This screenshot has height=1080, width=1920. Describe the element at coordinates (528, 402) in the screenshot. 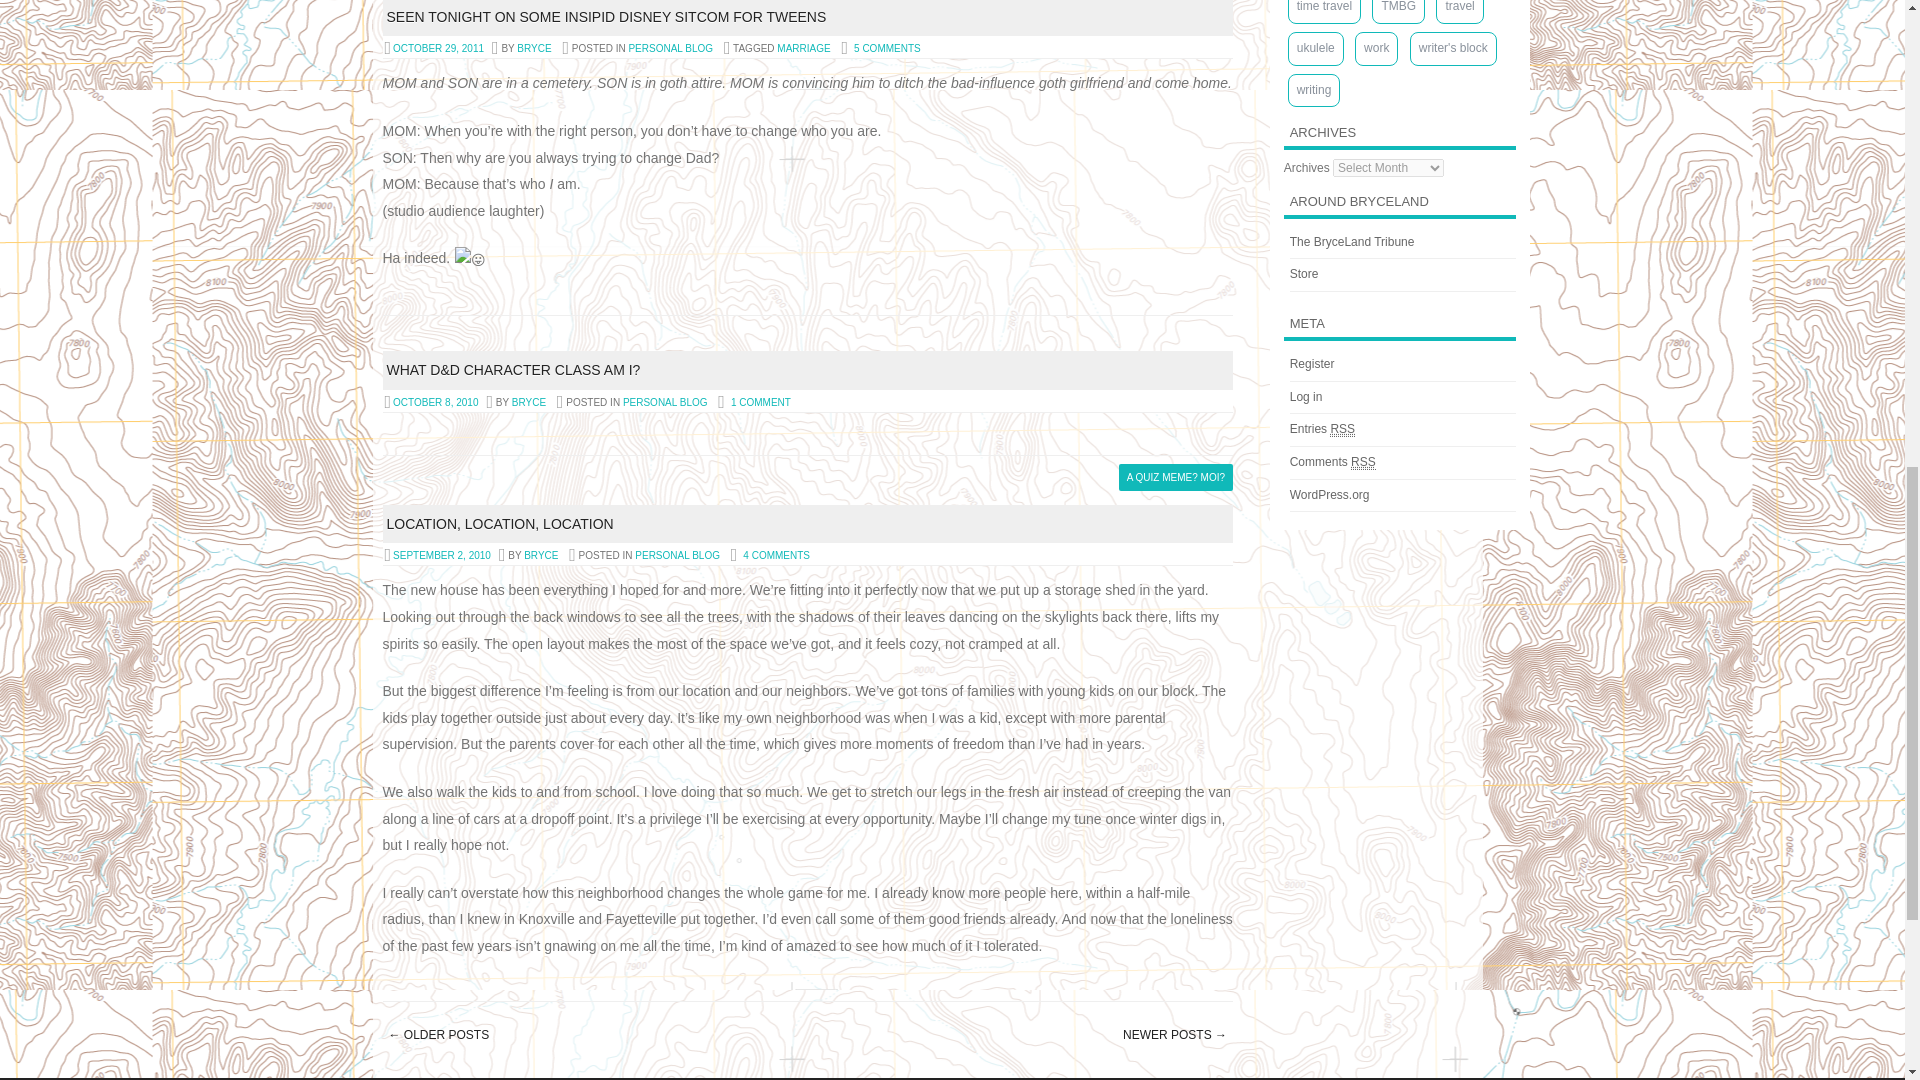

I see `View all posts by Bryce` at that location.